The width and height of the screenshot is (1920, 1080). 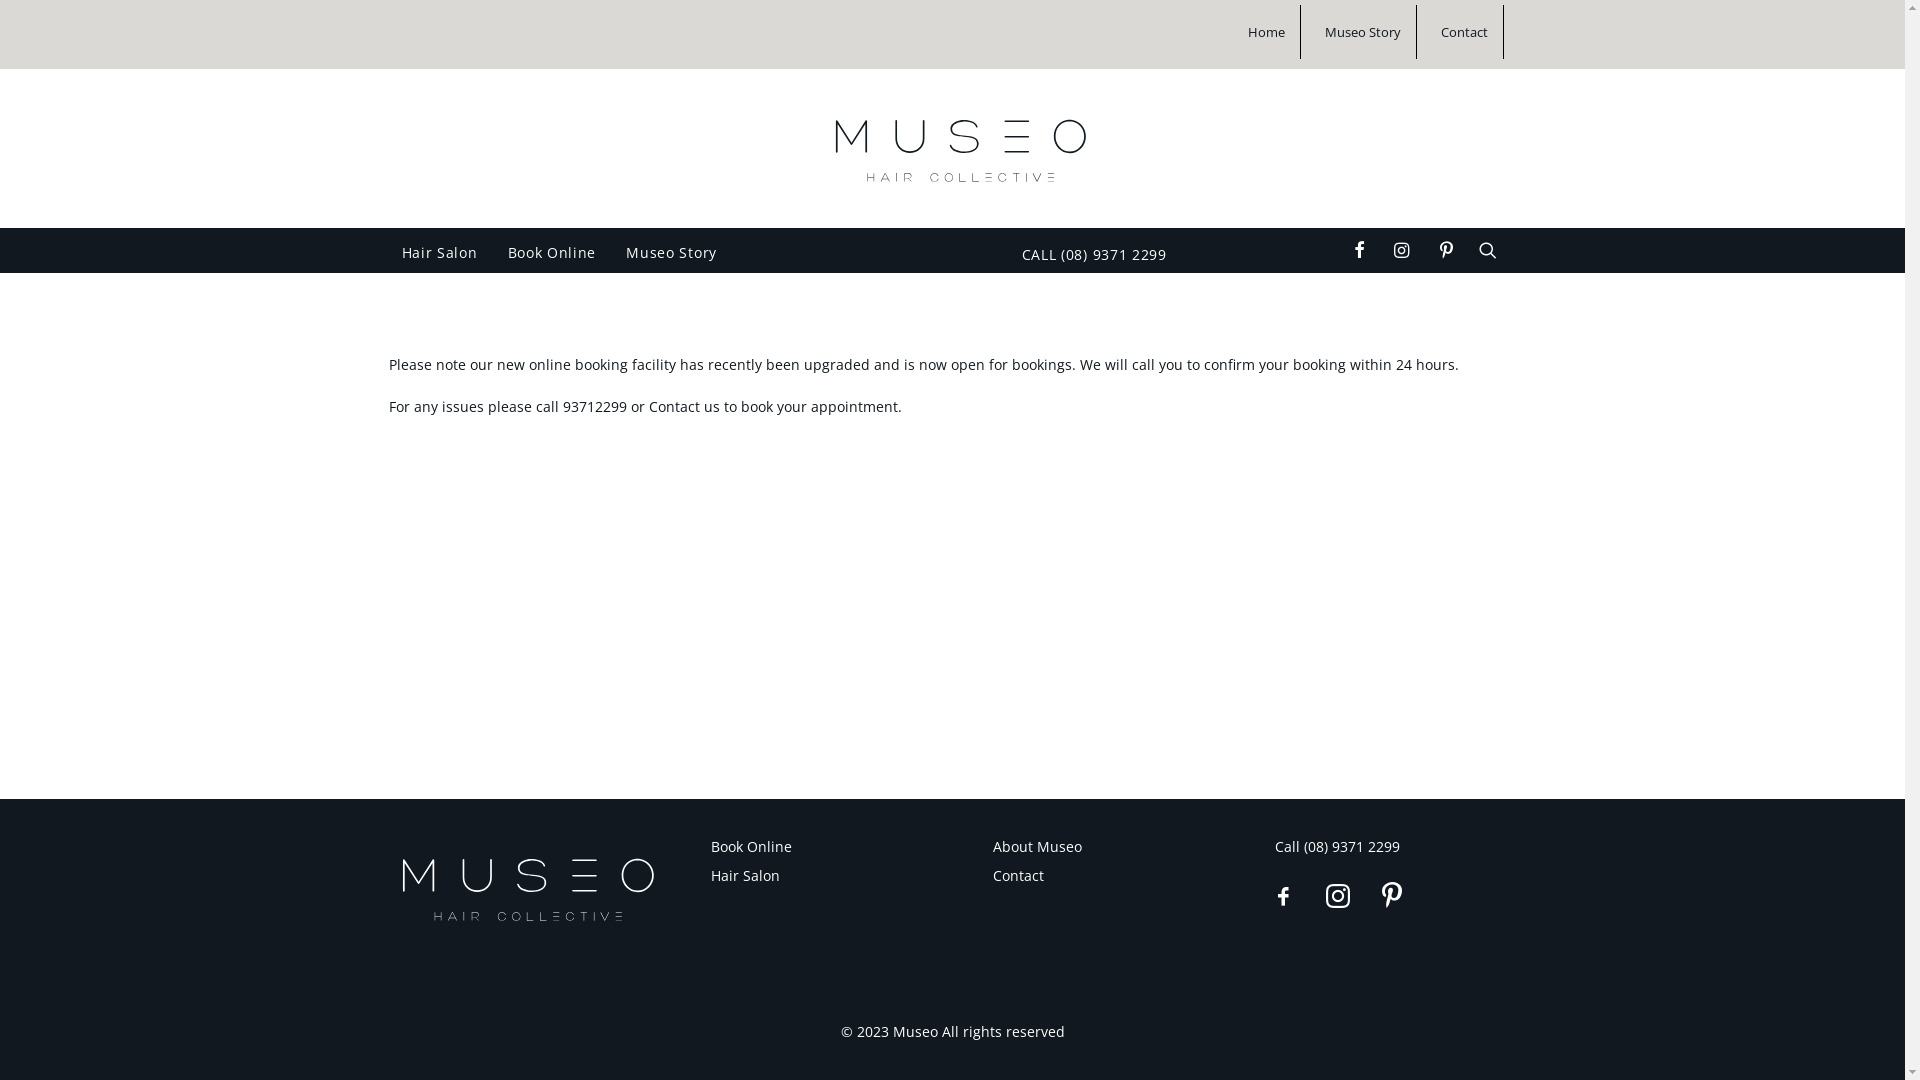 What do you see at coordinates (750, 846) in the screenshot?
I see `Book Online` at bounding box center [750, 846].